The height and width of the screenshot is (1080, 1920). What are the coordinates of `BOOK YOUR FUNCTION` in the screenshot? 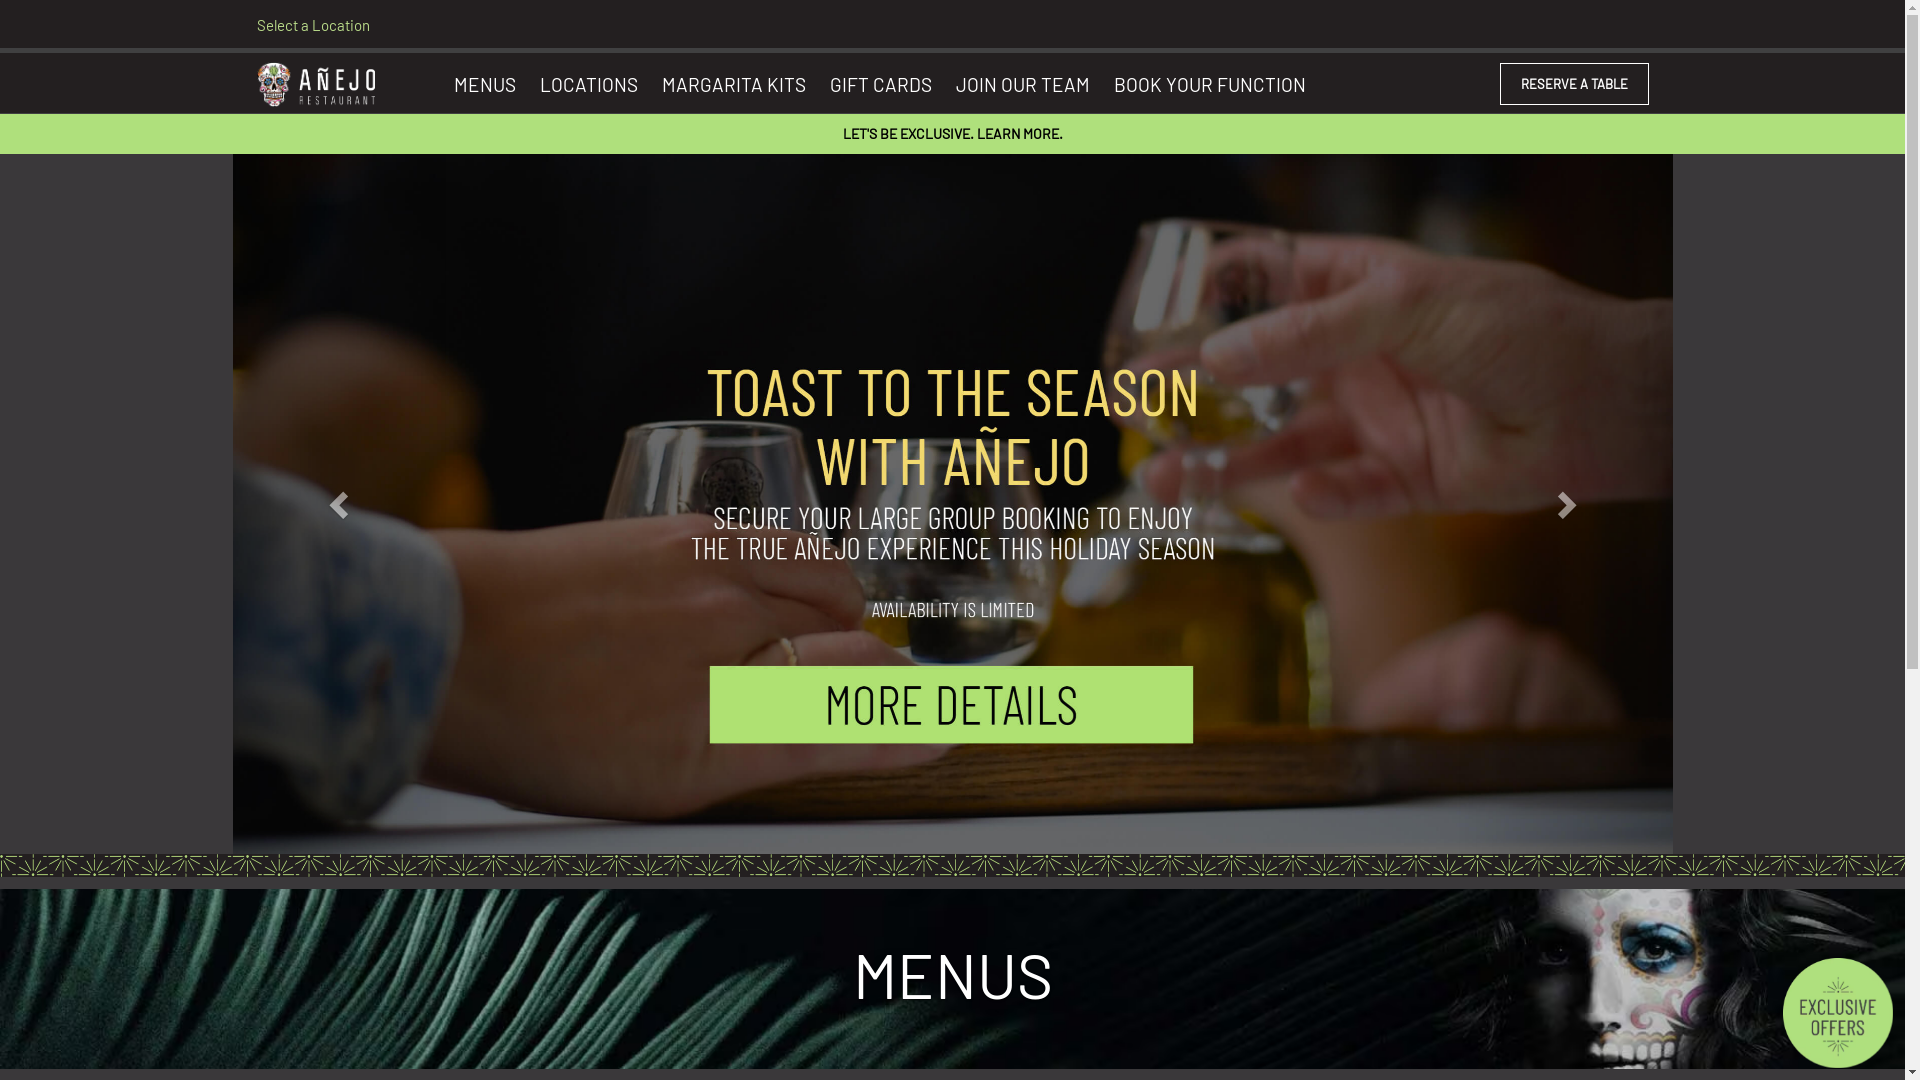 It's located at (1210, 83).